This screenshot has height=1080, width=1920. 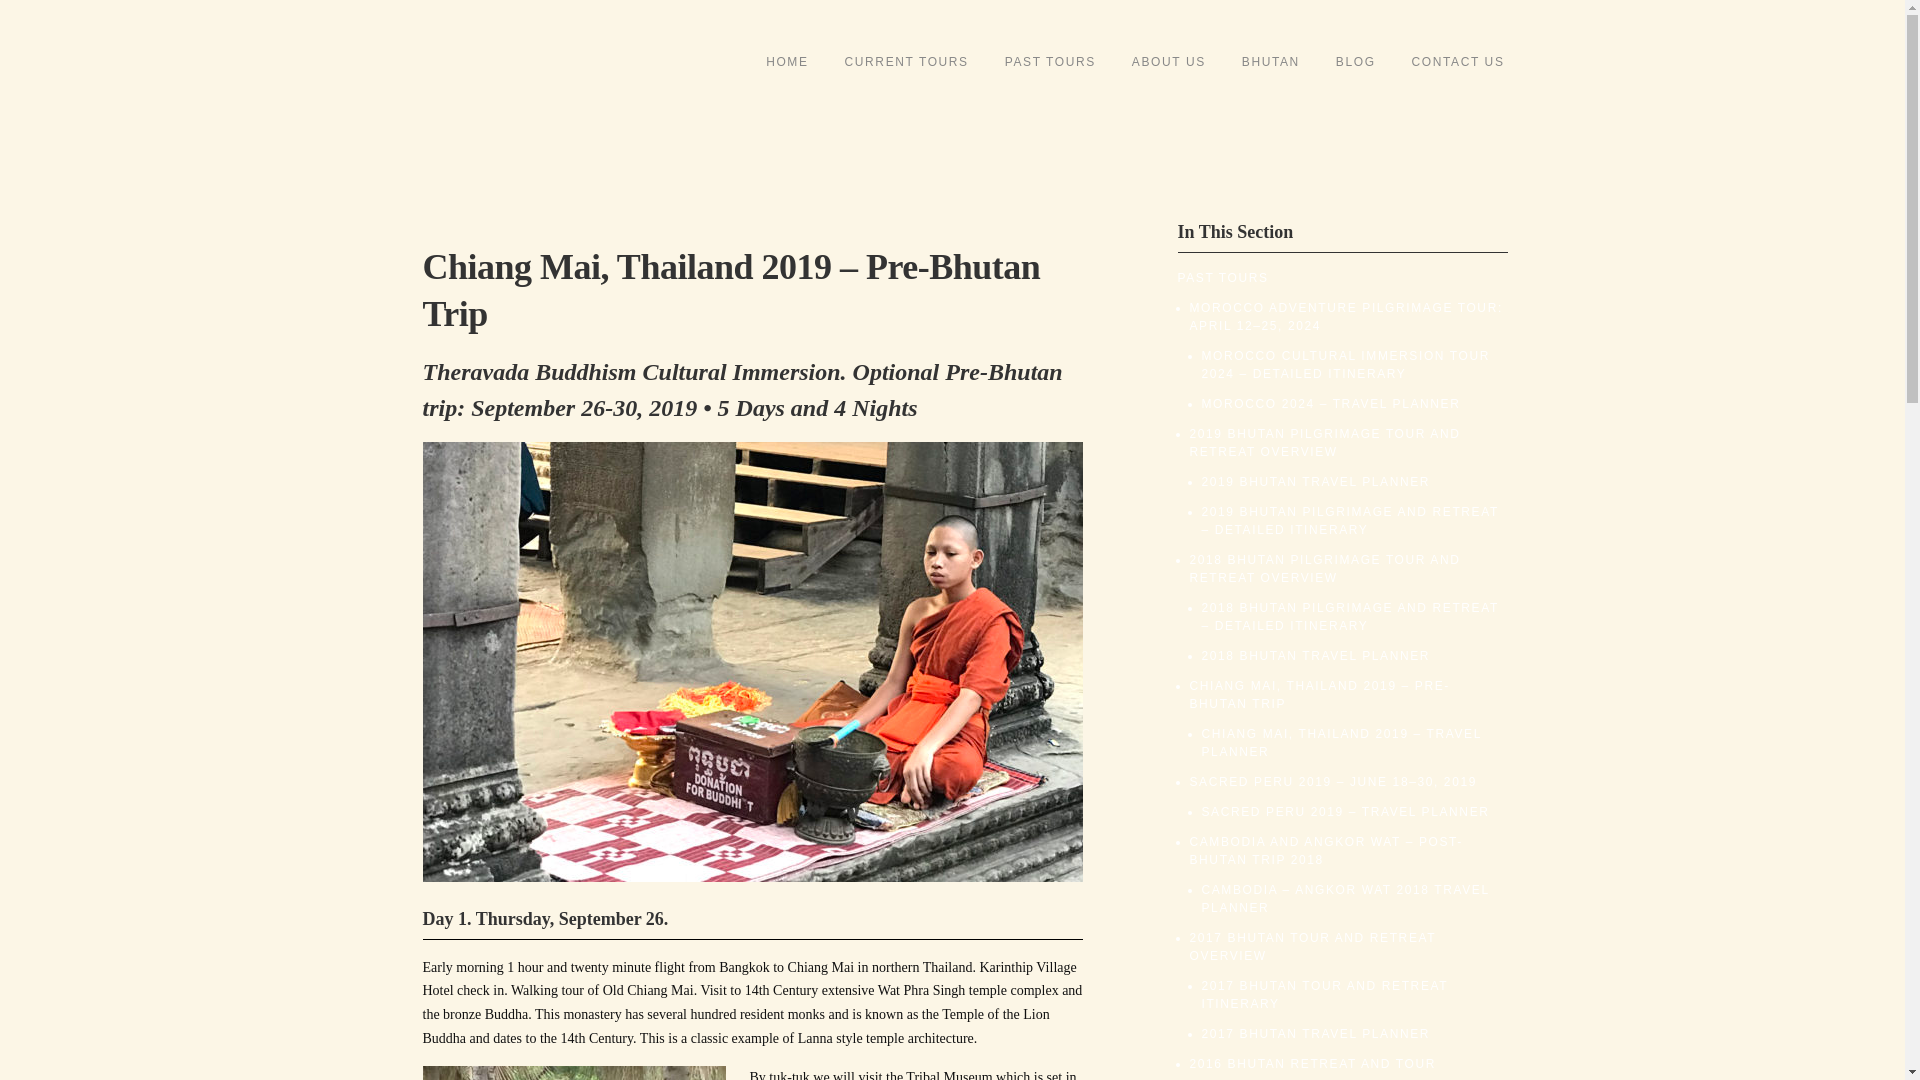 What do you see at coordinates (1326, 442) in the screenshot?
I see `2019 BHUTAN PILGRIMAGE TOUR AND RETREAT OVERVIEW` at bounding box center [1326, 442].